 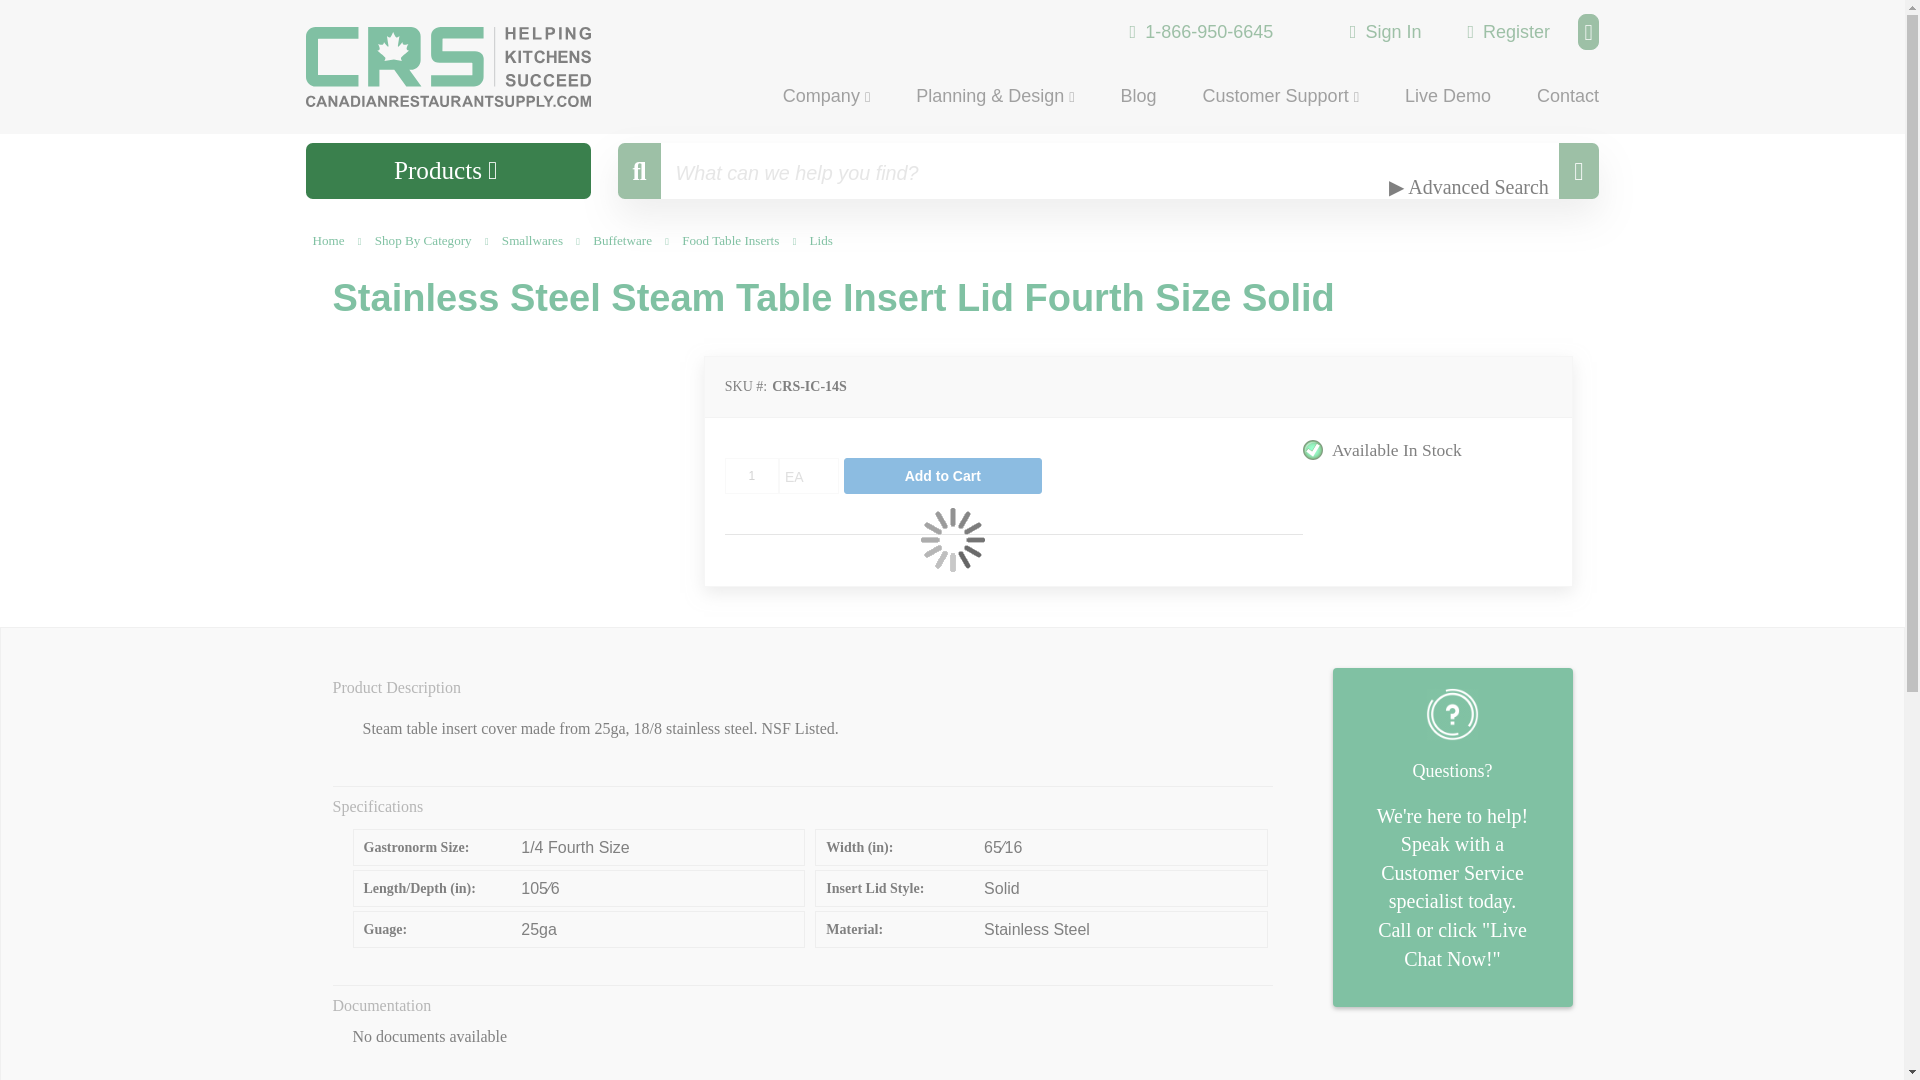 What do you see at coordinates (1508, 30) in the screenshot?
I see `Create New Account` at bounding box center [1508, 30].